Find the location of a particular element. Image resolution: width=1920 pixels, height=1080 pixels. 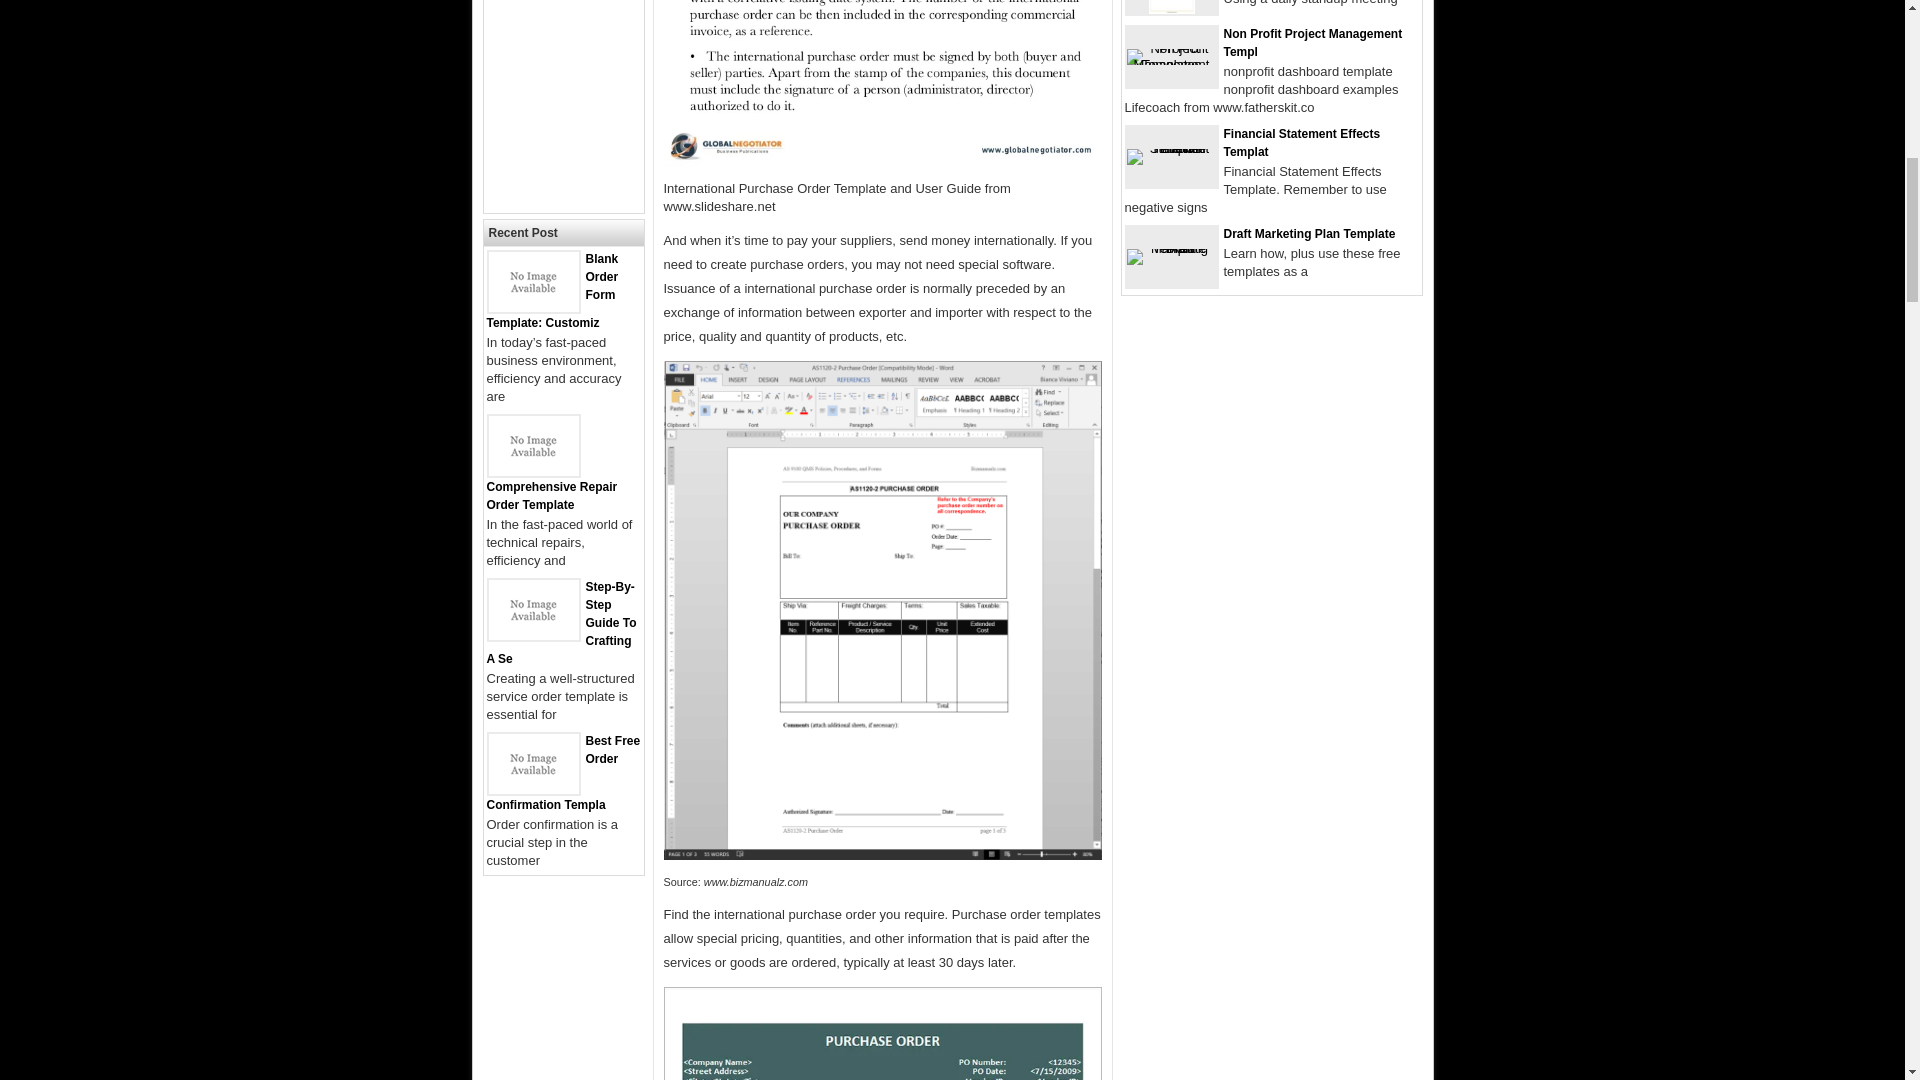

Step-By-Step Guide To Crafting A Se is located at coordinates (560, 622).